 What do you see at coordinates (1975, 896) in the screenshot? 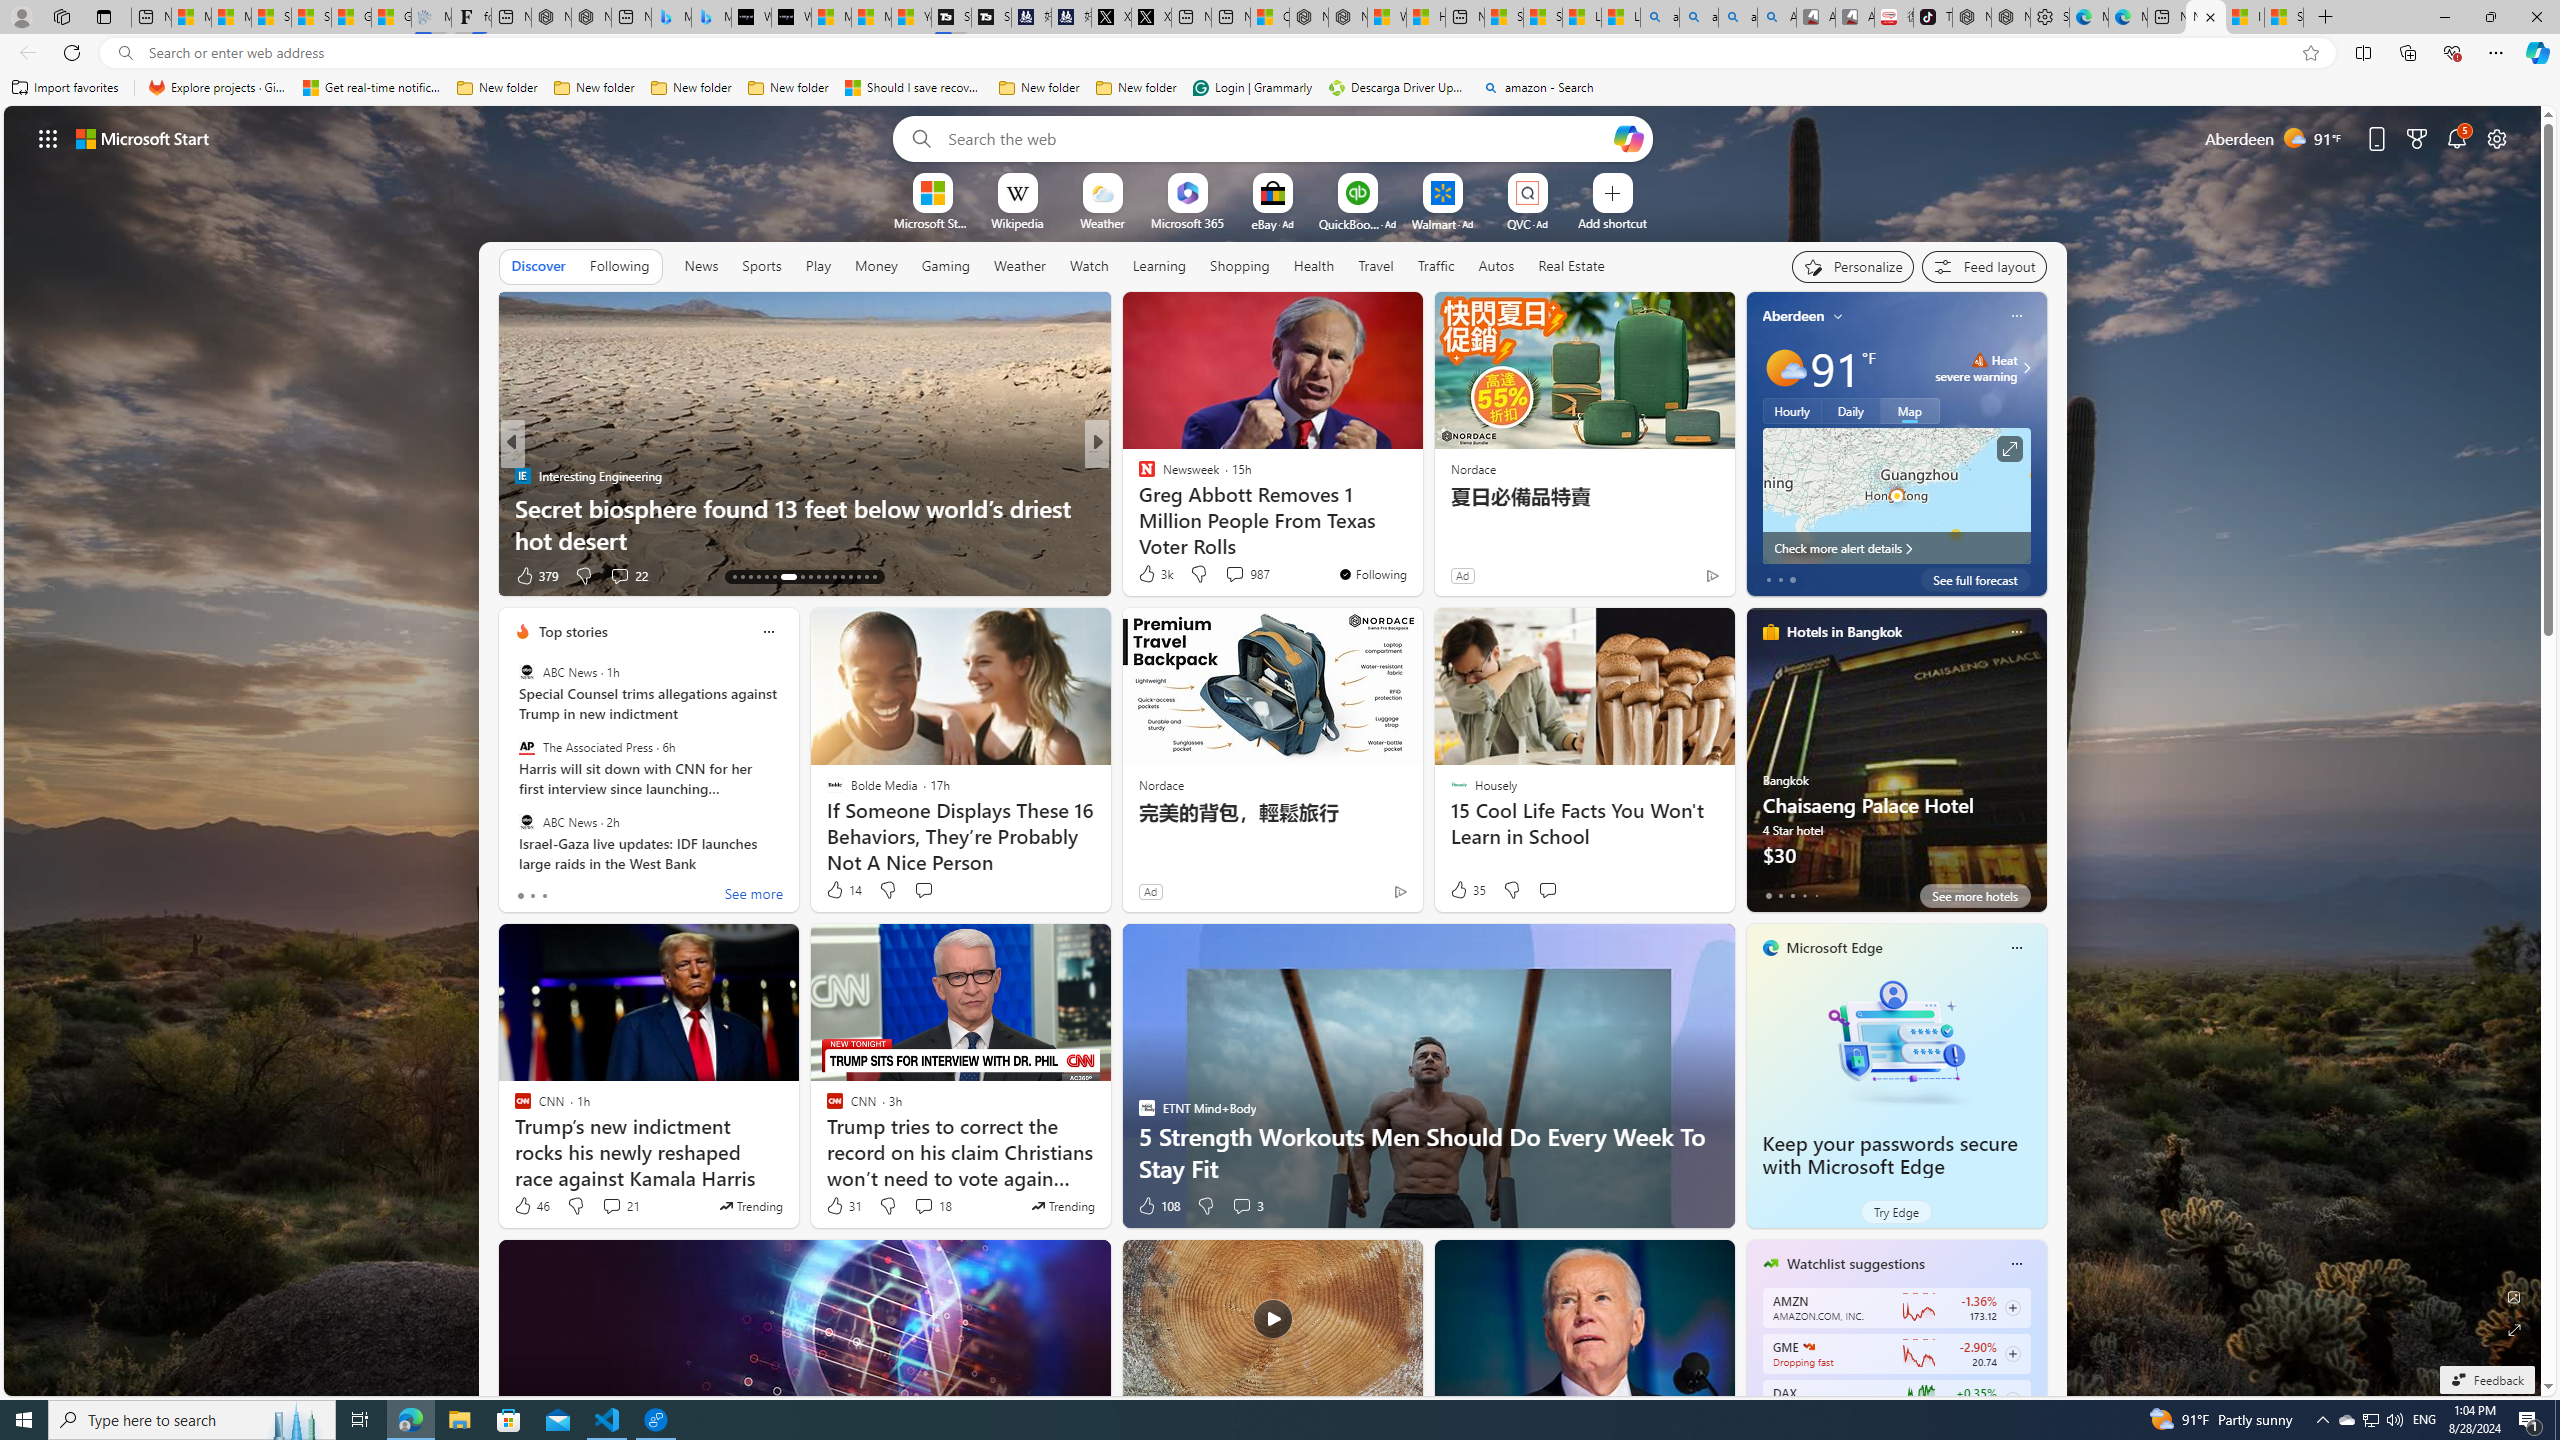
I see `See more hotels` at bounding box center [1975, 896].